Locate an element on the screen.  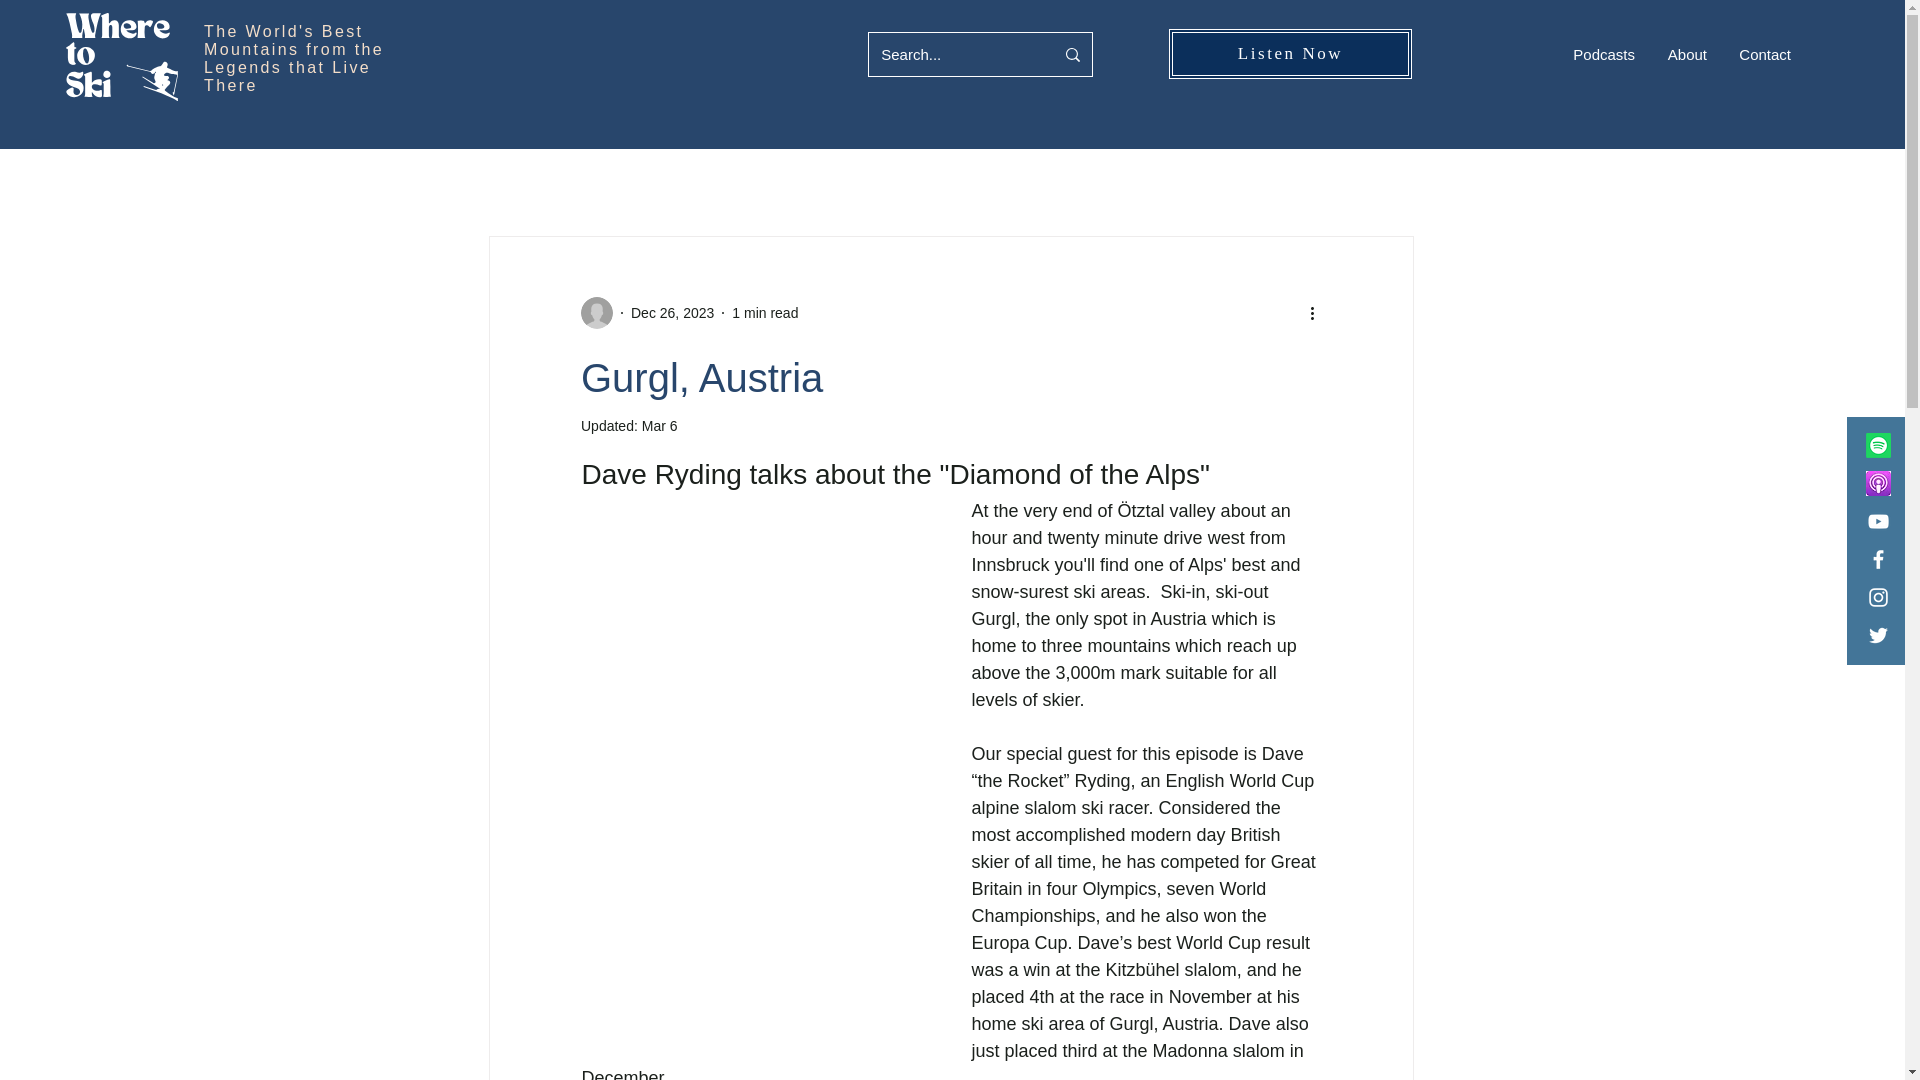
Podcasts is located at coordinates (1603, 54).